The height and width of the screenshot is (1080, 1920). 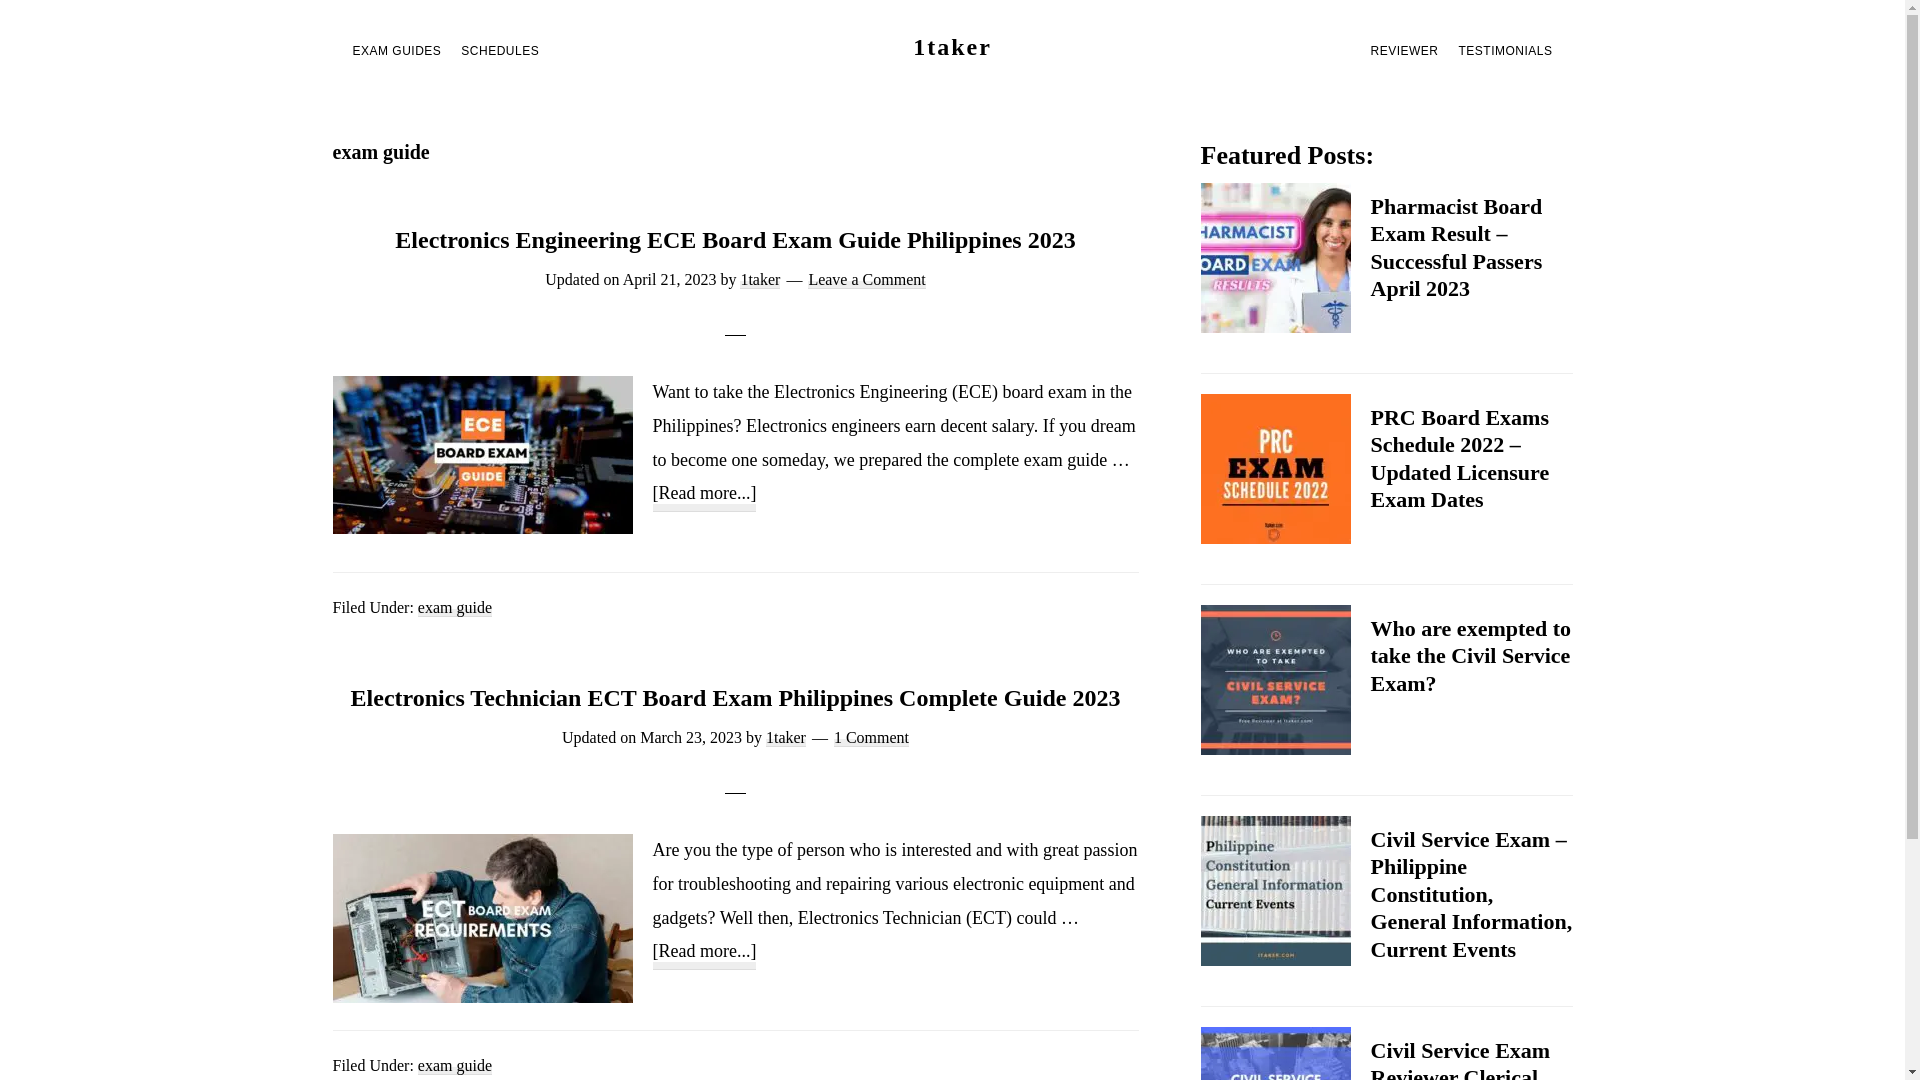 What do you see at coordinates (500, 50) in the screenshot?
I see `SCHEDULES` at bounding box center [500, 50].